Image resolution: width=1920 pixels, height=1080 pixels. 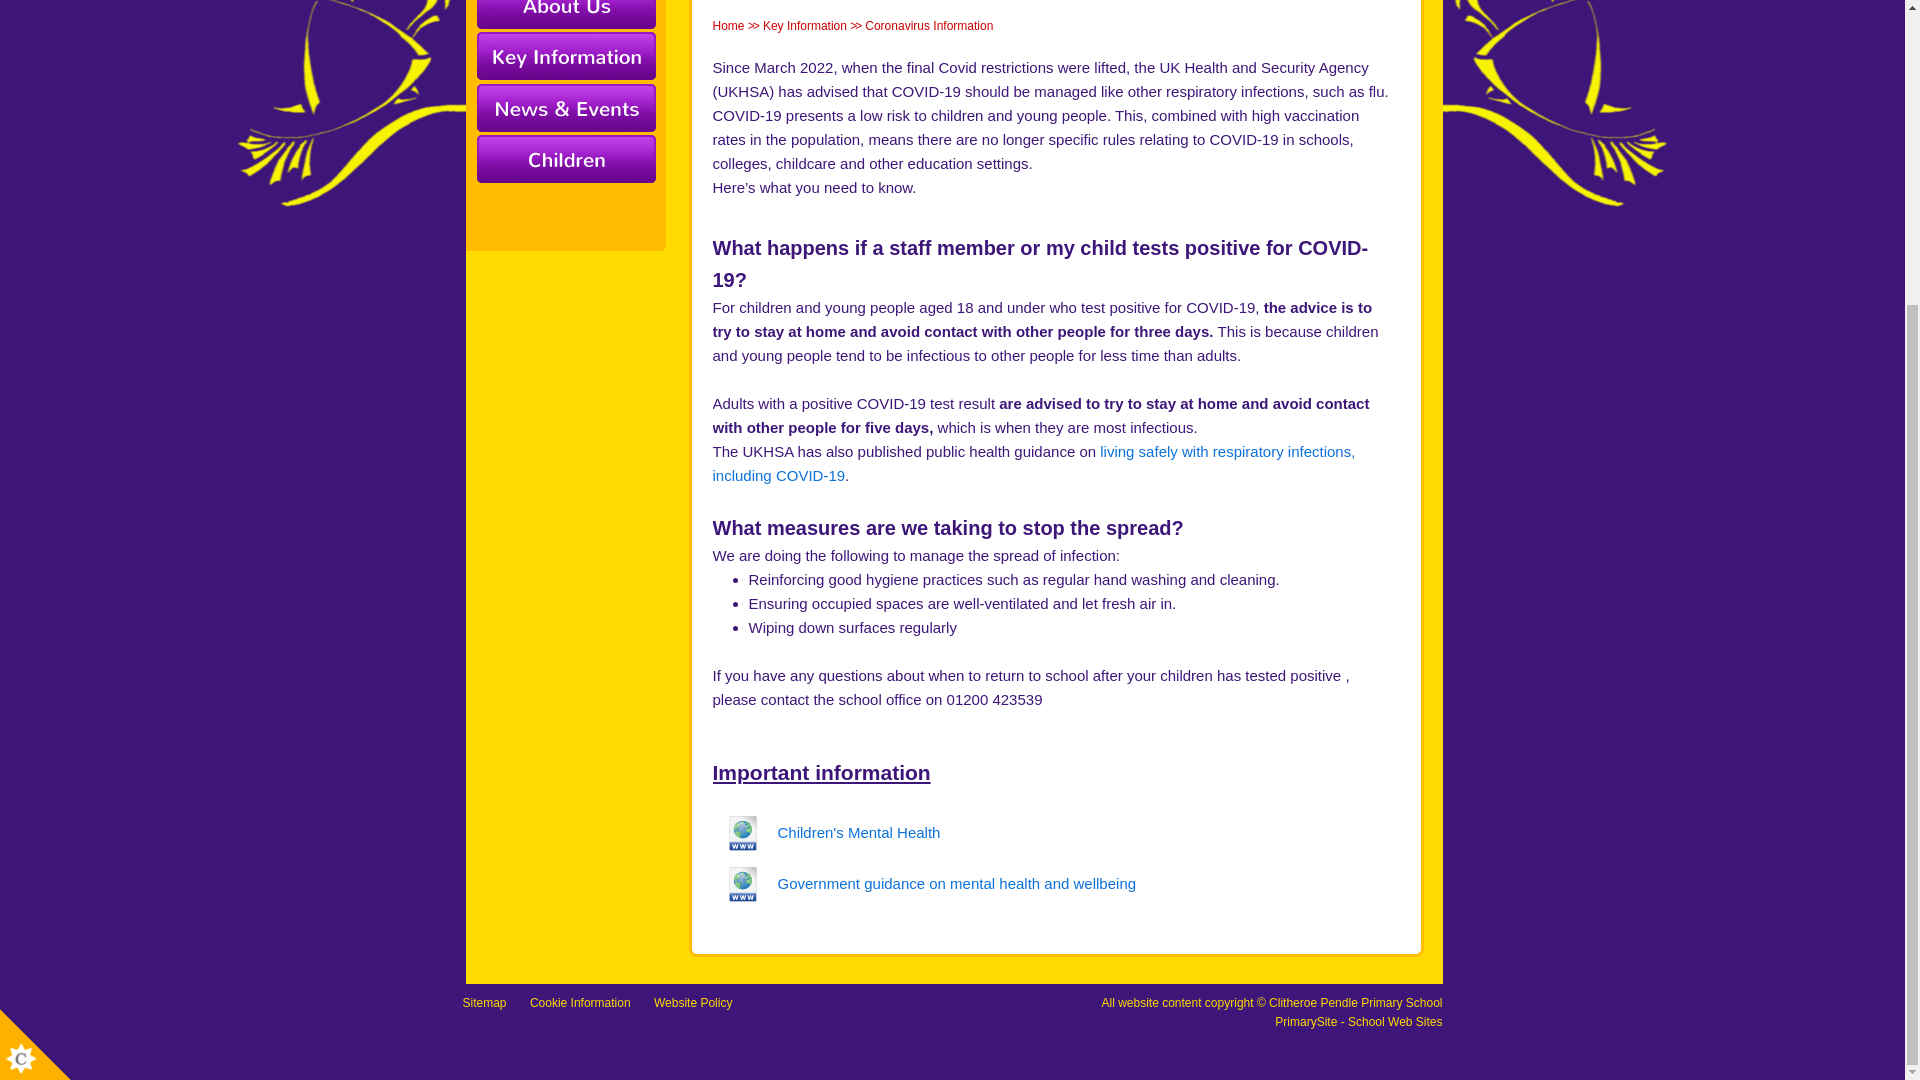 I want to click on News and Events, so click(x=565, y=108).